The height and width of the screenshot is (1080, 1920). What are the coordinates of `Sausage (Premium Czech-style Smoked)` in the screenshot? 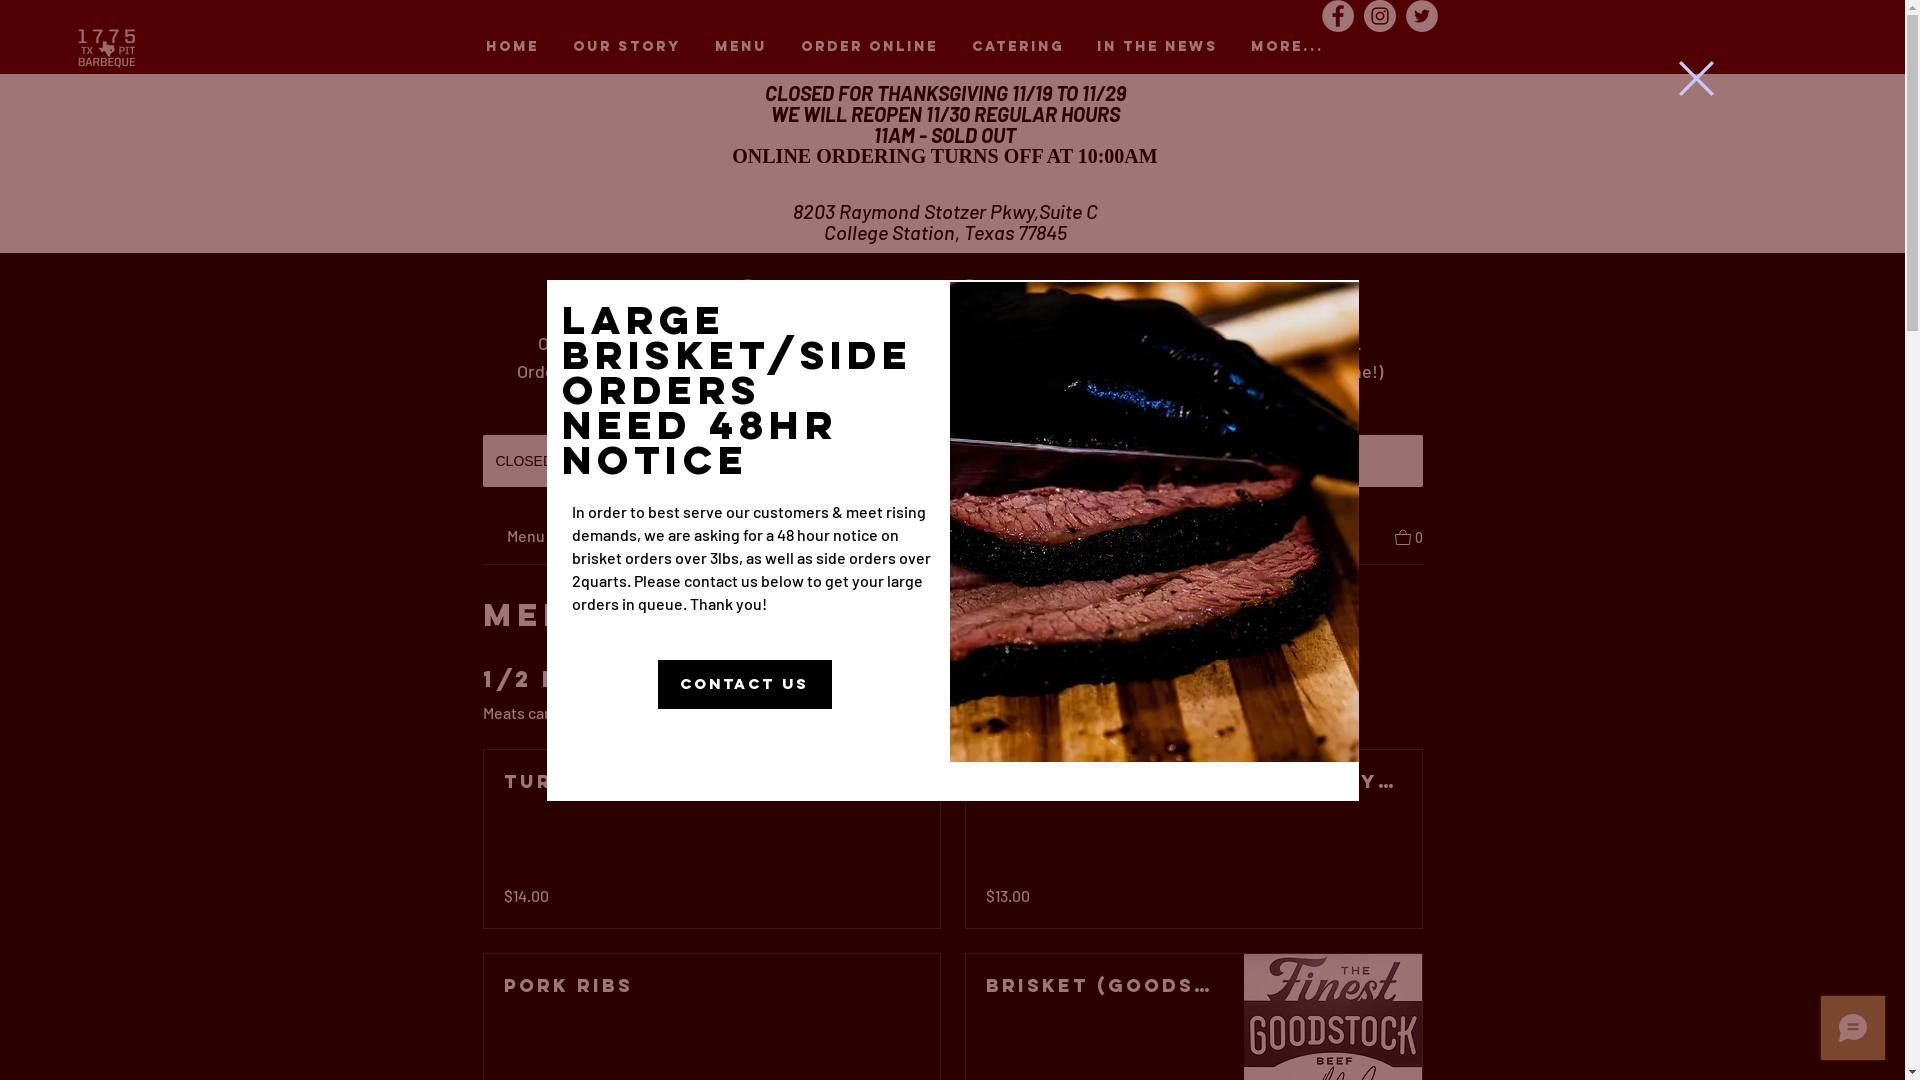 It's located at (1194, 782).